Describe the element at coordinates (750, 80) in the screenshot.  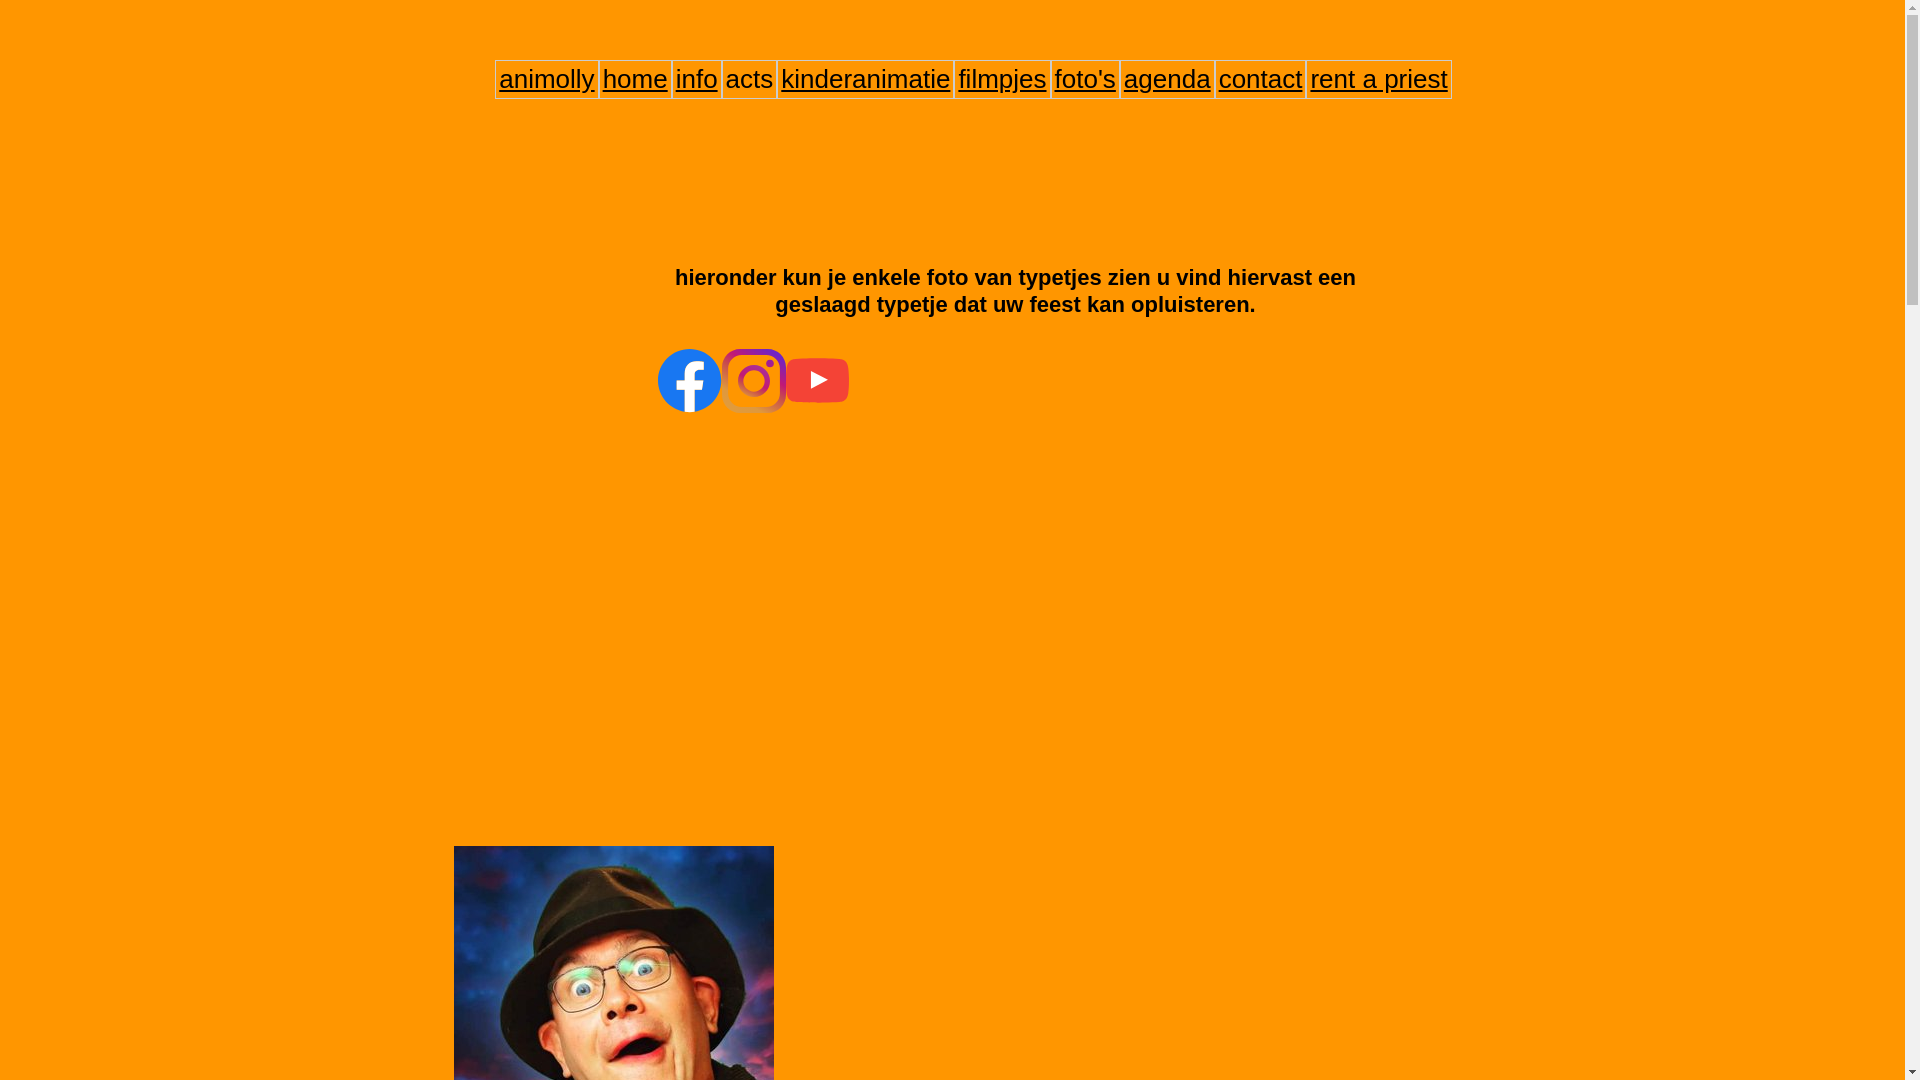
I see `acts` at that location.